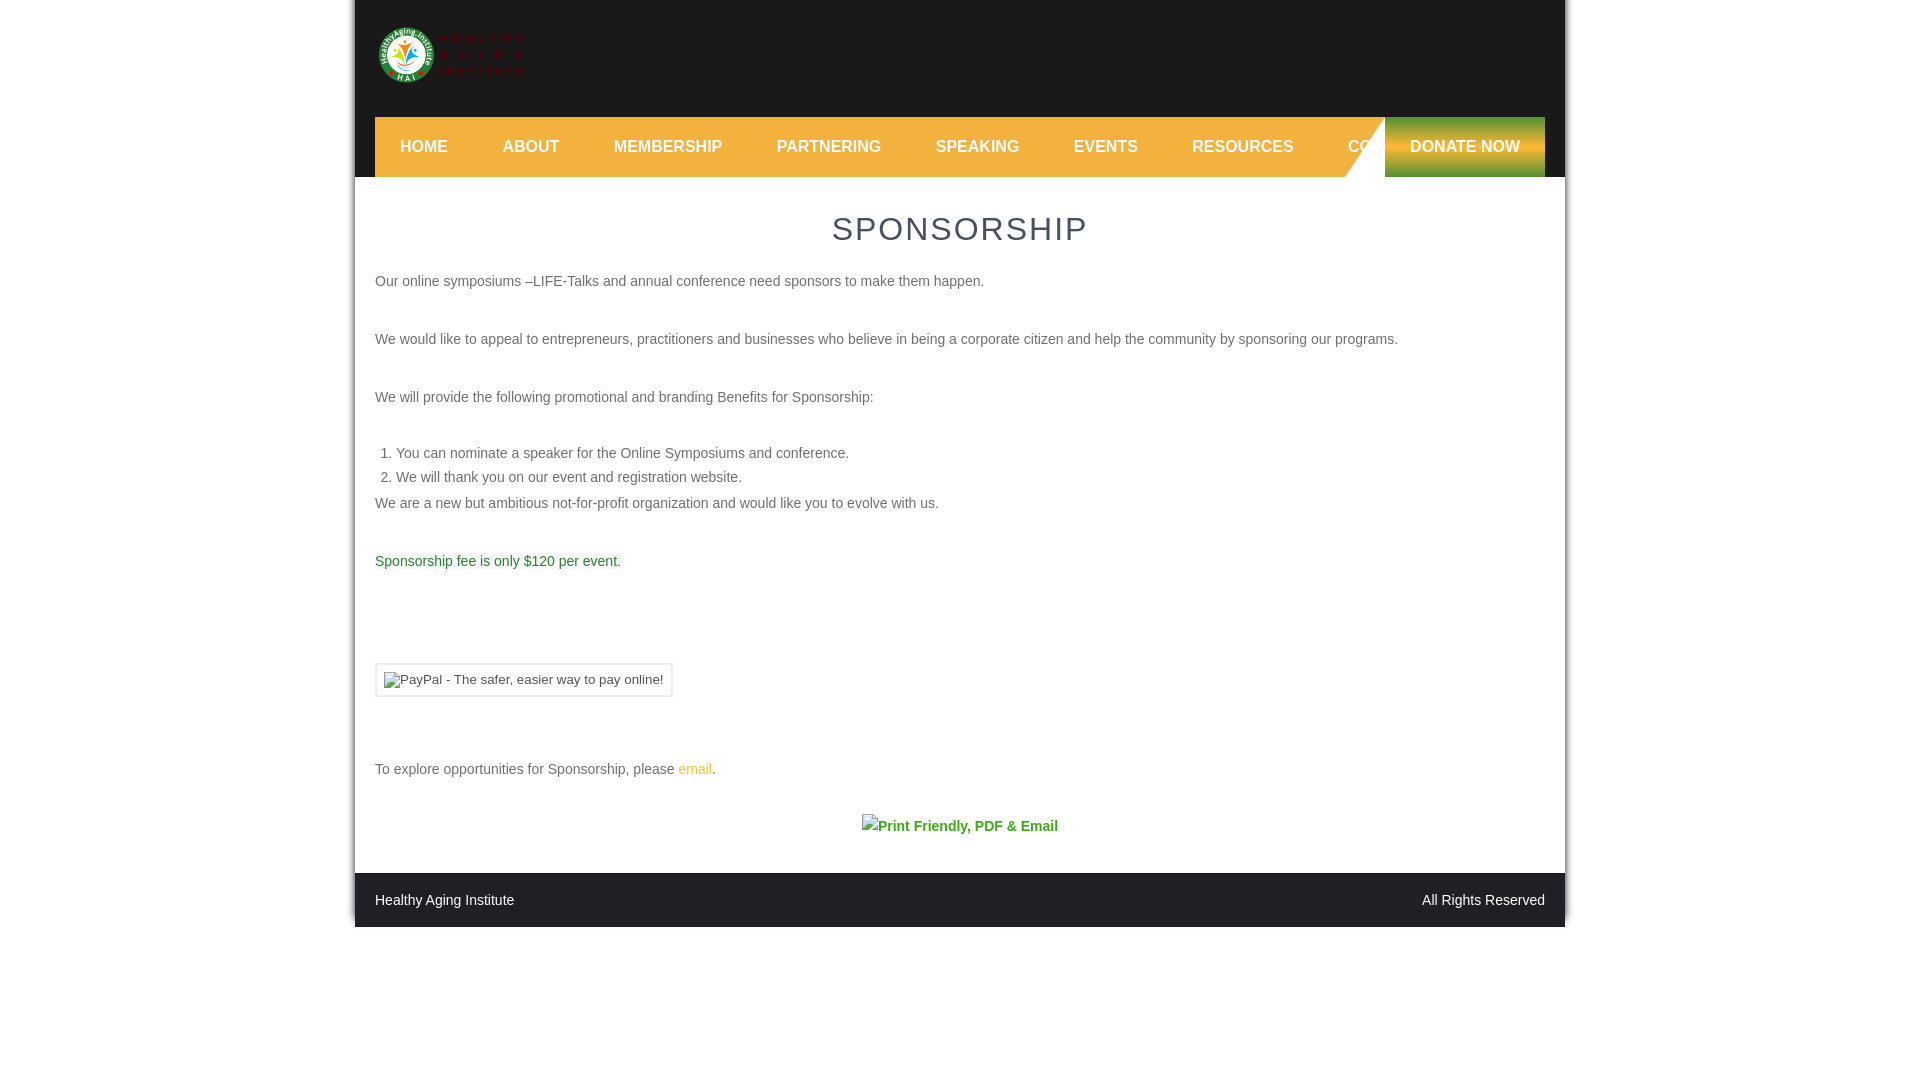 The image size is (1920, 1080). What do you see at coordinates (530, 146) in the screenshot?
I see `ABOUT` at bounding box center [530, 146].